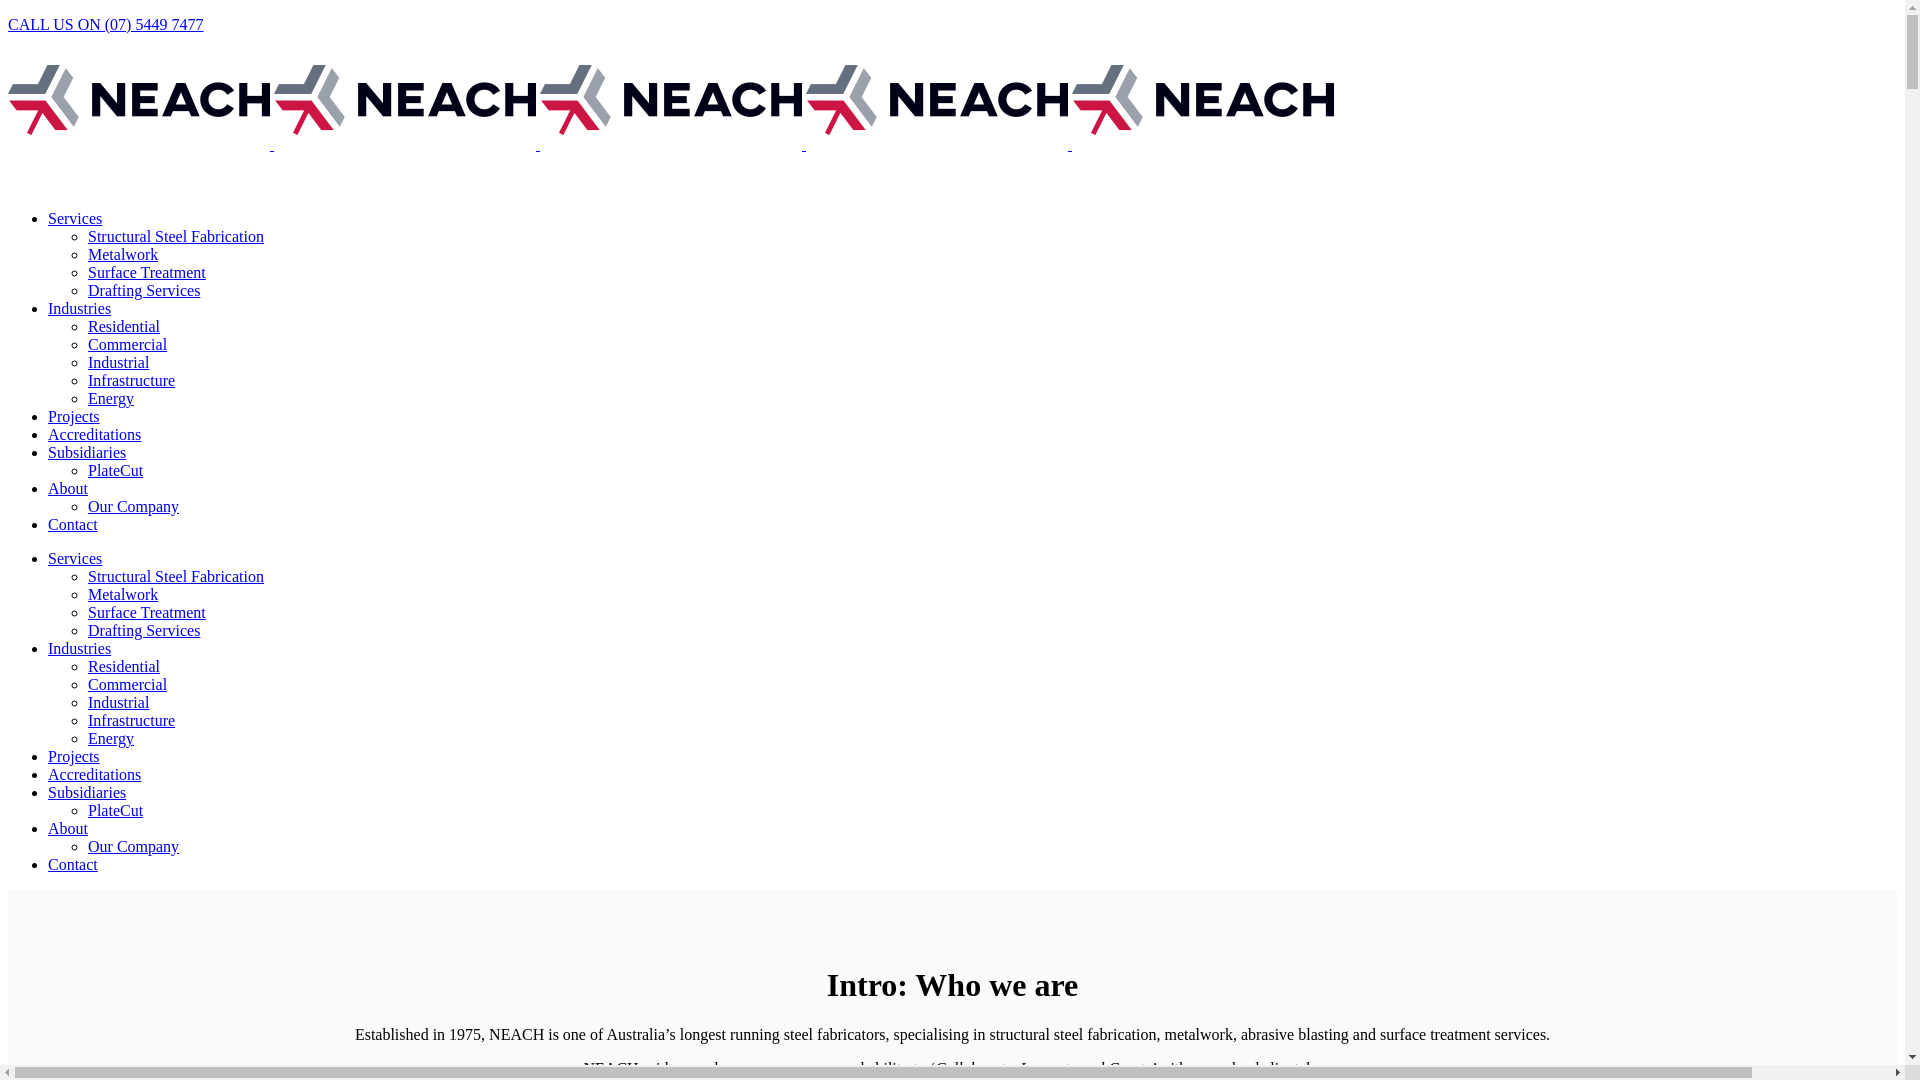  Describe the element at coordinates (116, 810) in the screenshot. I see `PlateCut` at that location.